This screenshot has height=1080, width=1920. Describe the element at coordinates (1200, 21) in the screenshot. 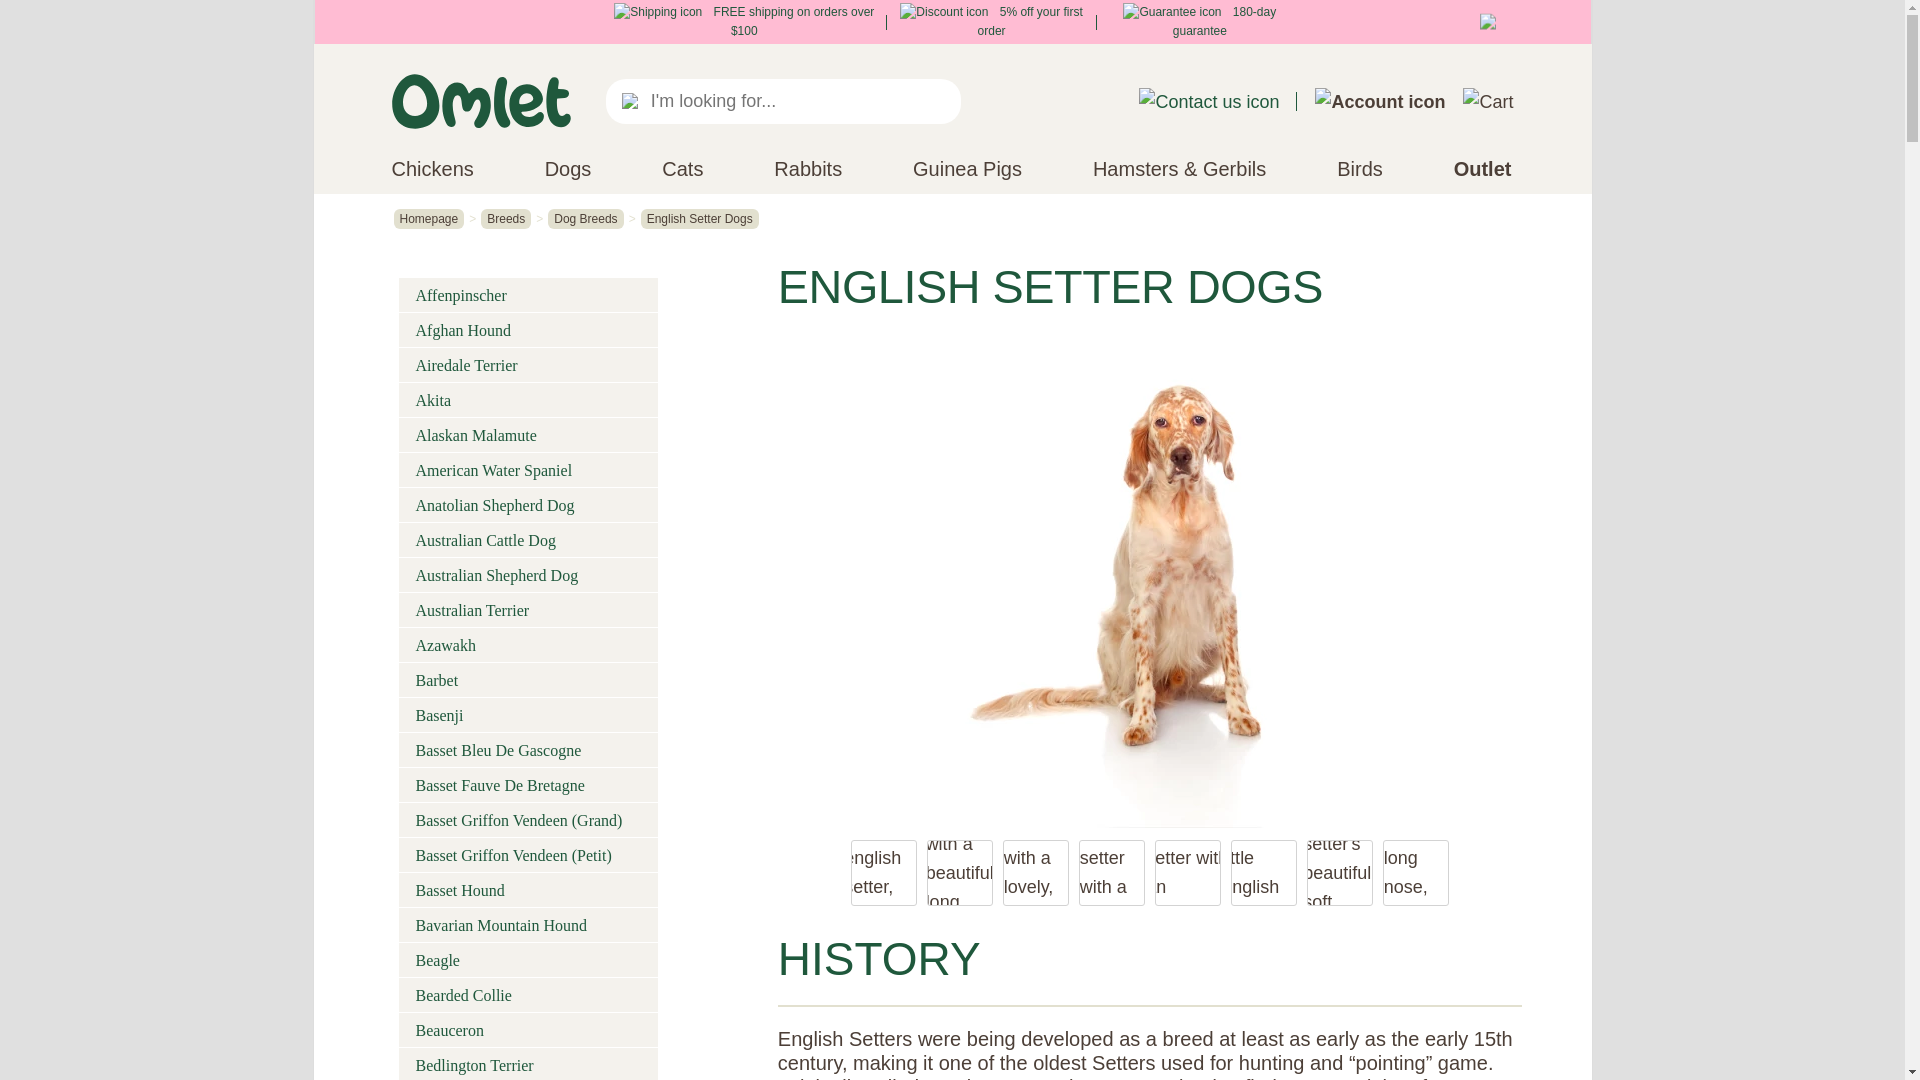

I see `180-day guarantee` at that location.